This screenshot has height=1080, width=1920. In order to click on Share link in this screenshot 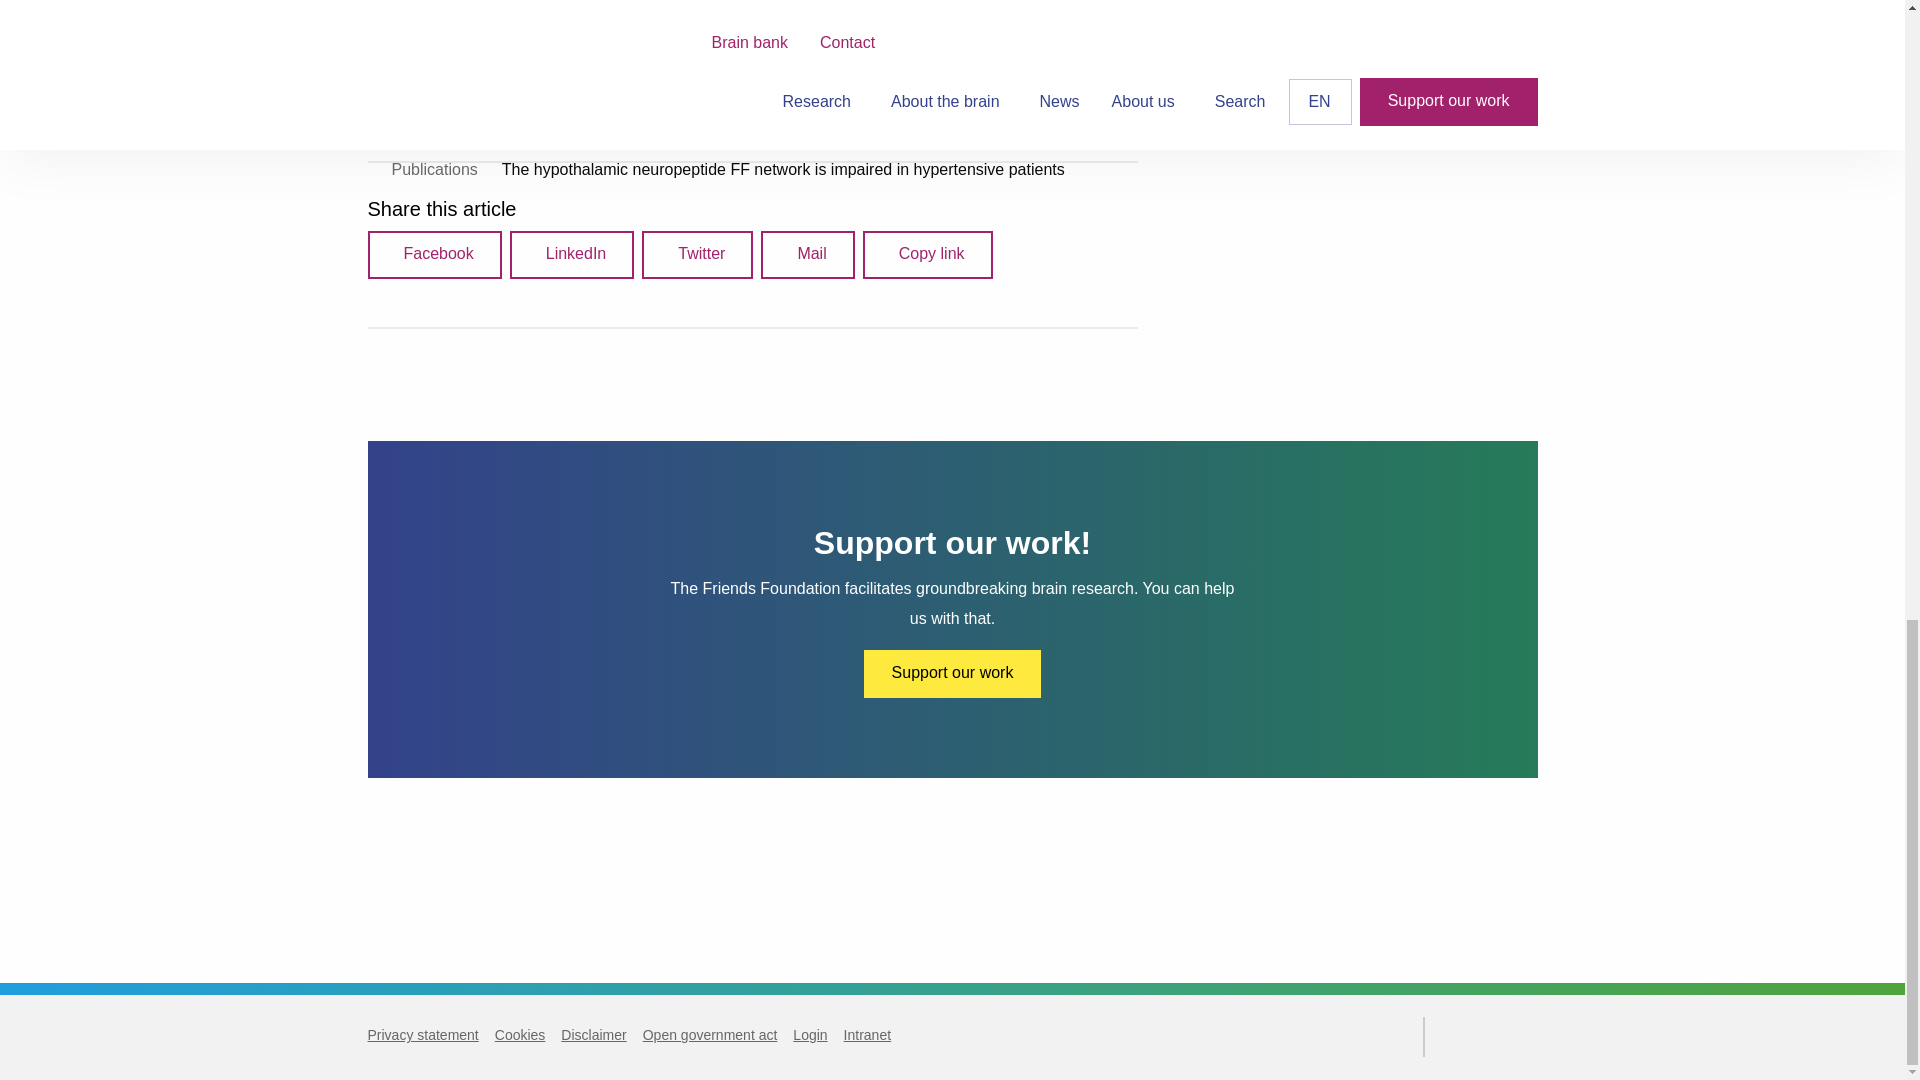, I will do `click(927, 254)`.